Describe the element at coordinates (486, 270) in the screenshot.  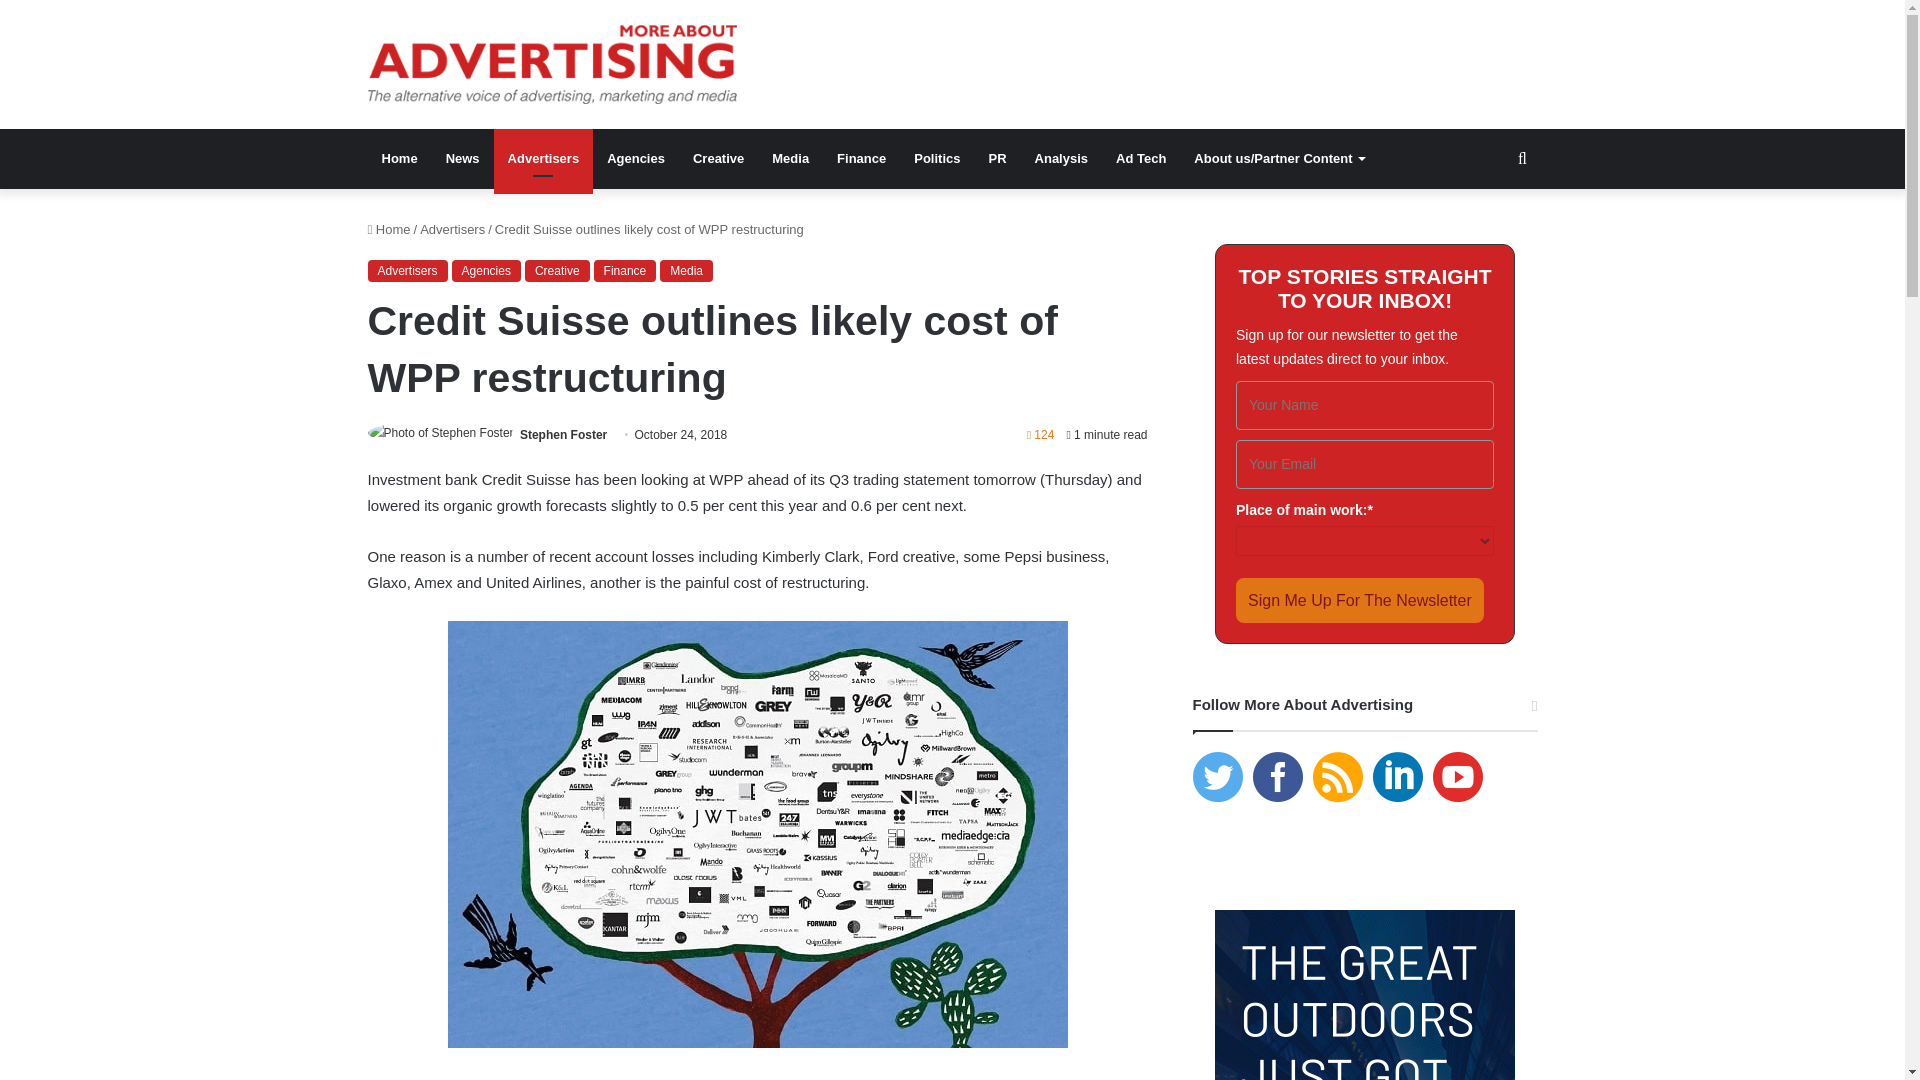
I see `Agencies` at that location.